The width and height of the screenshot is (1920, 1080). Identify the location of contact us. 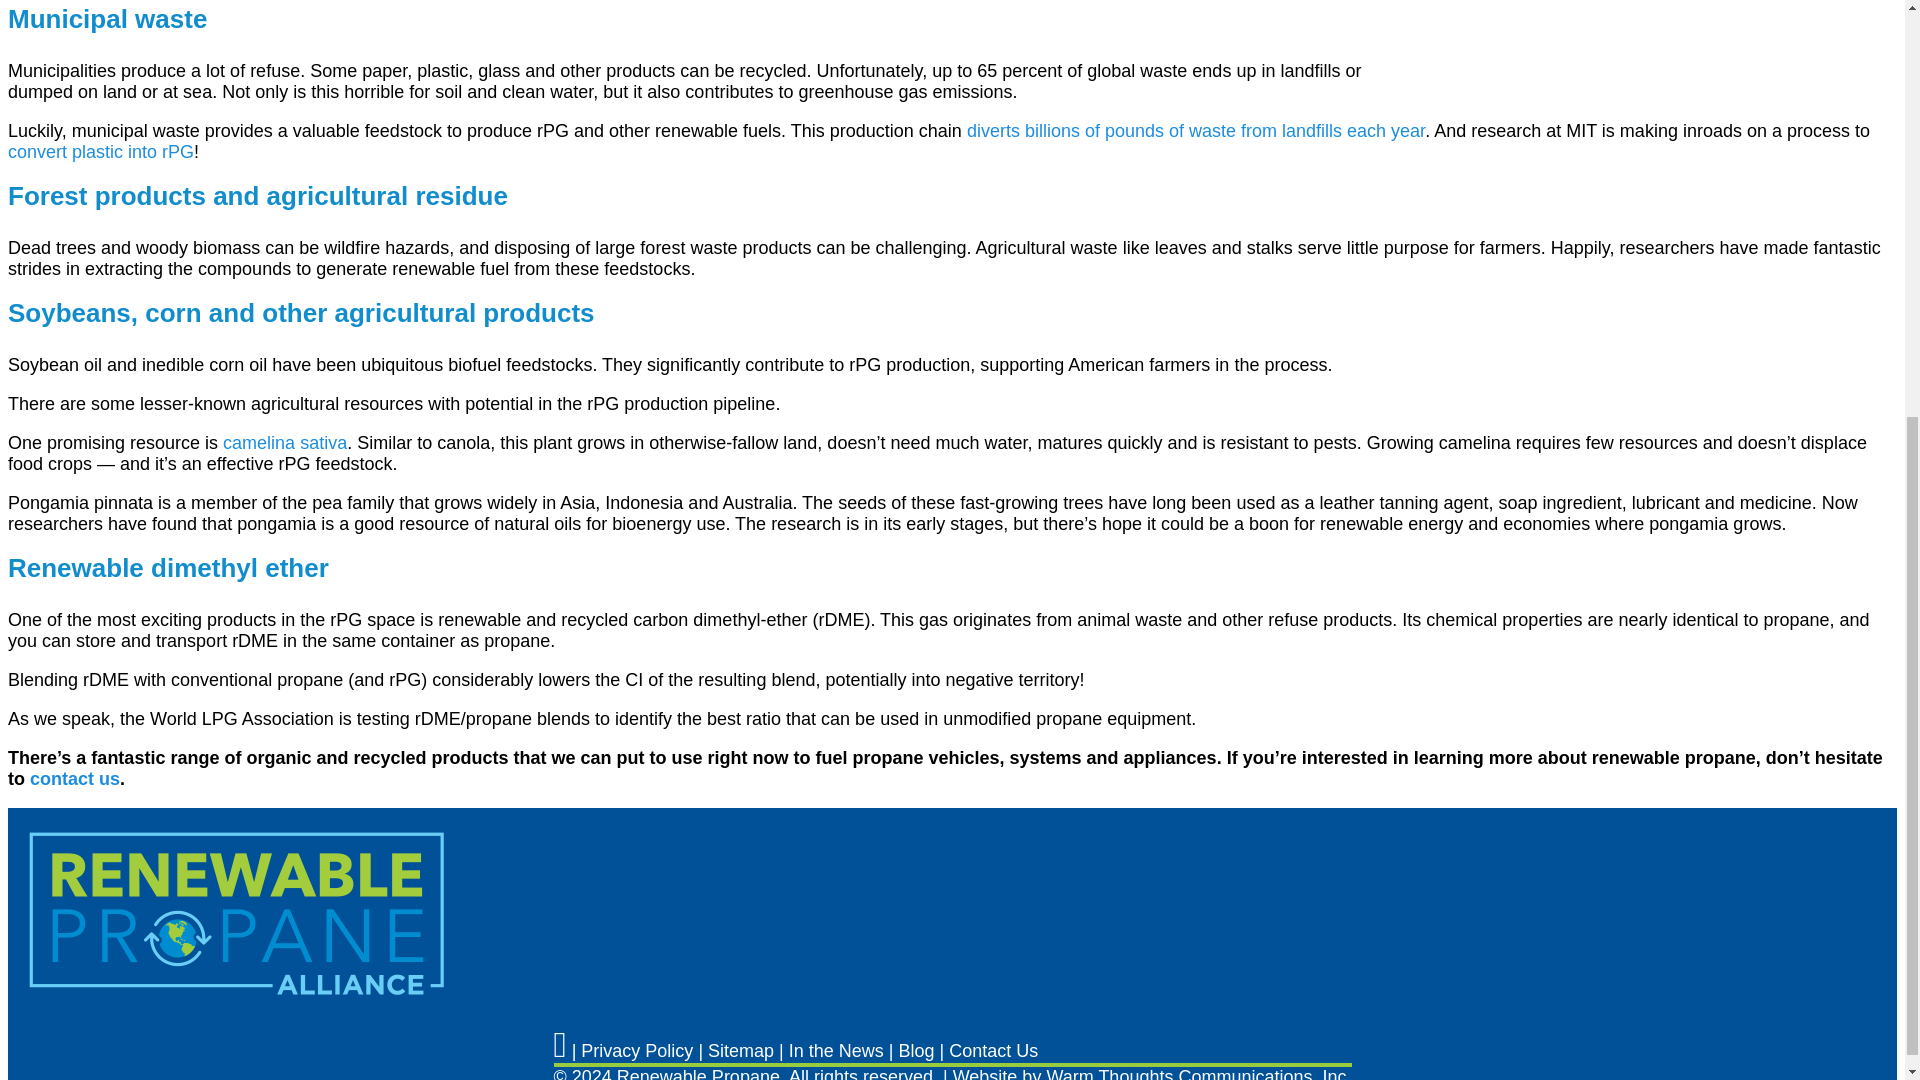
(74, 778).